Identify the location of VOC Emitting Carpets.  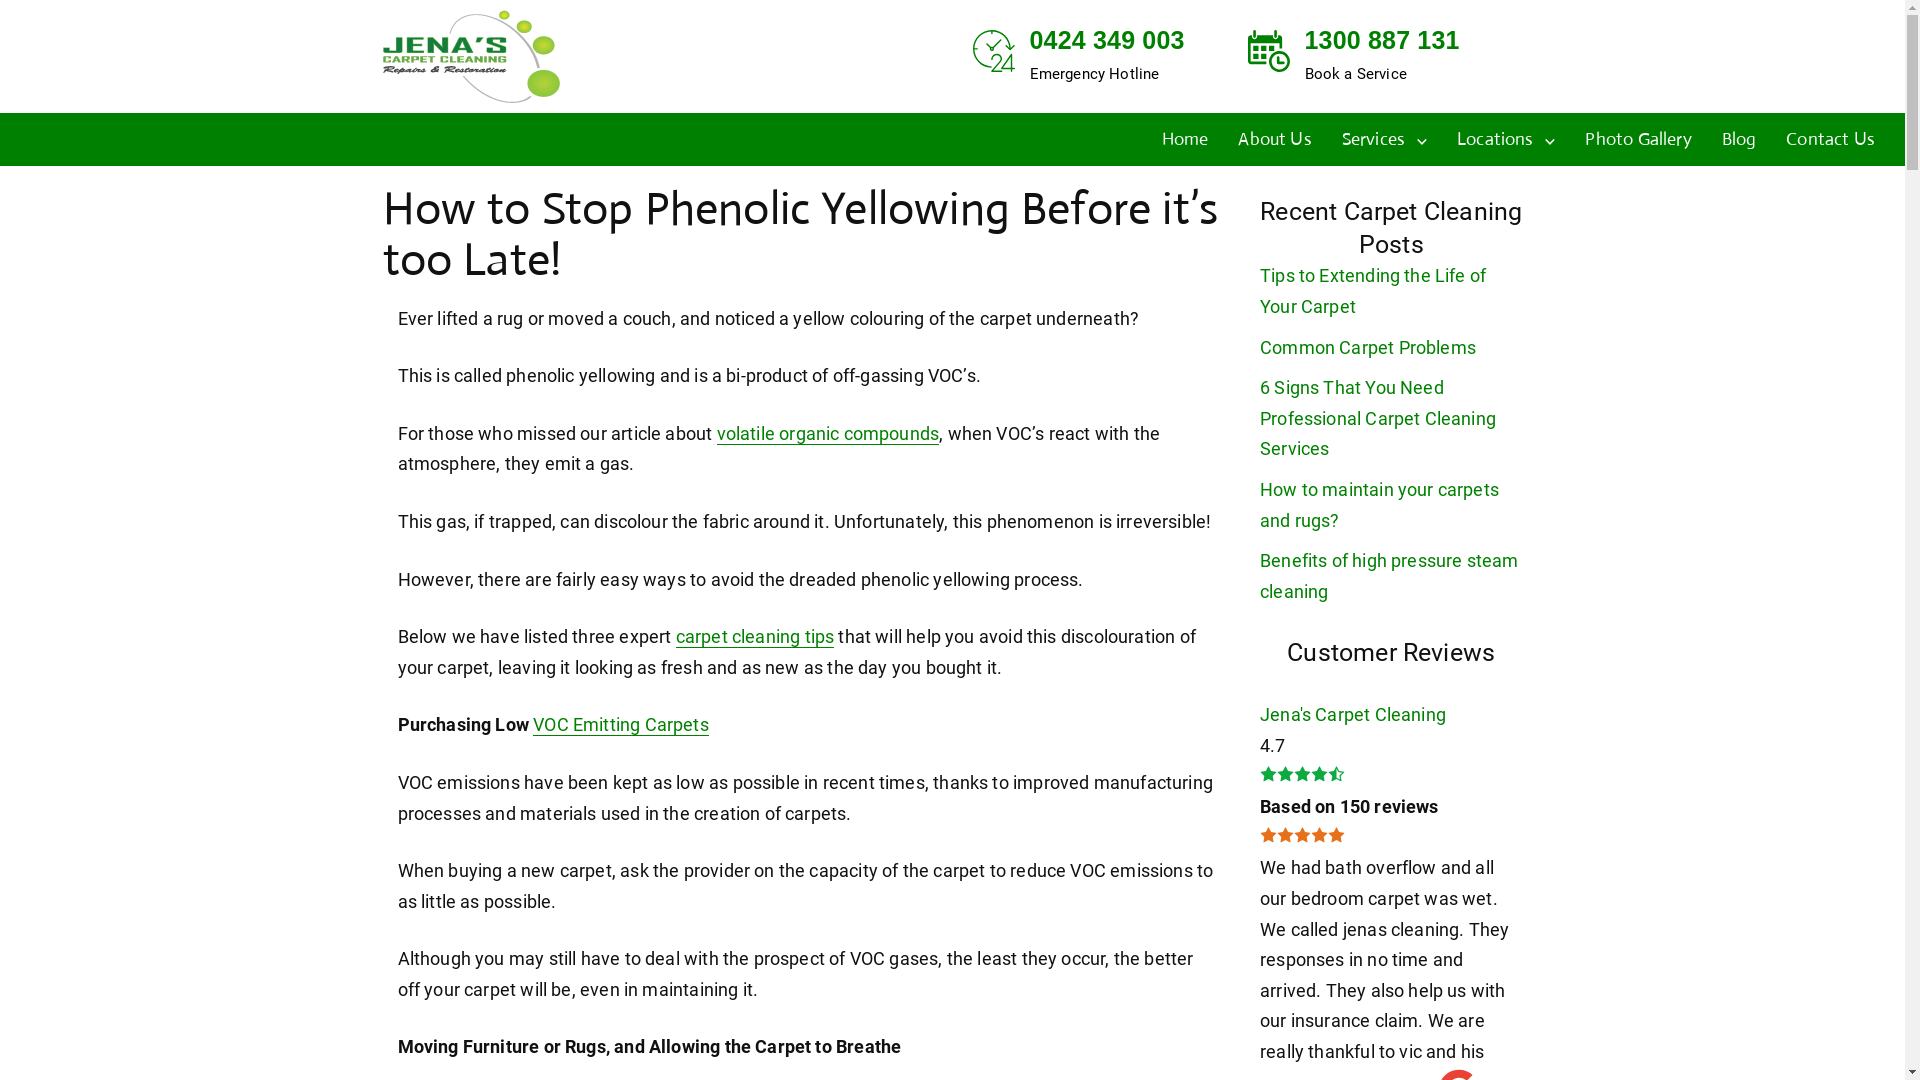
(621, 725).